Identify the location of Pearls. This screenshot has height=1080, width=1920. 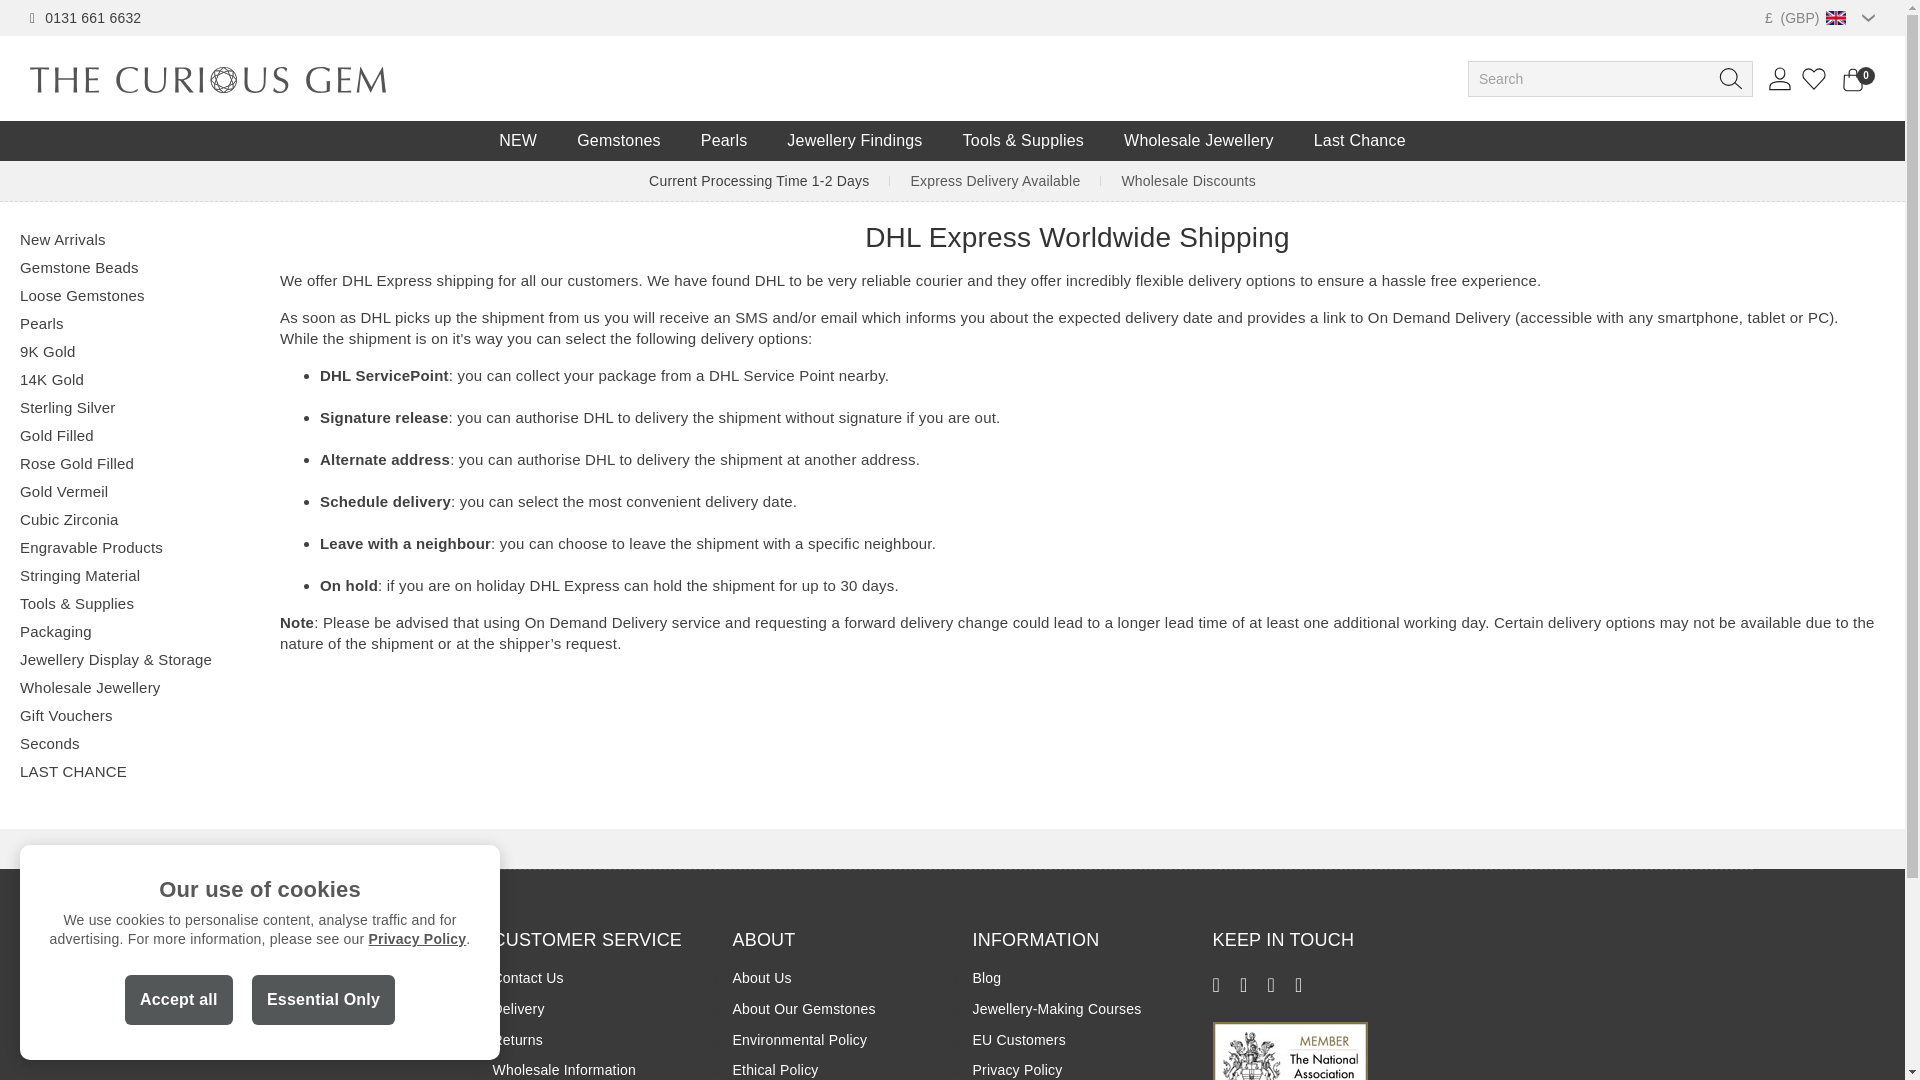
(724, 140).